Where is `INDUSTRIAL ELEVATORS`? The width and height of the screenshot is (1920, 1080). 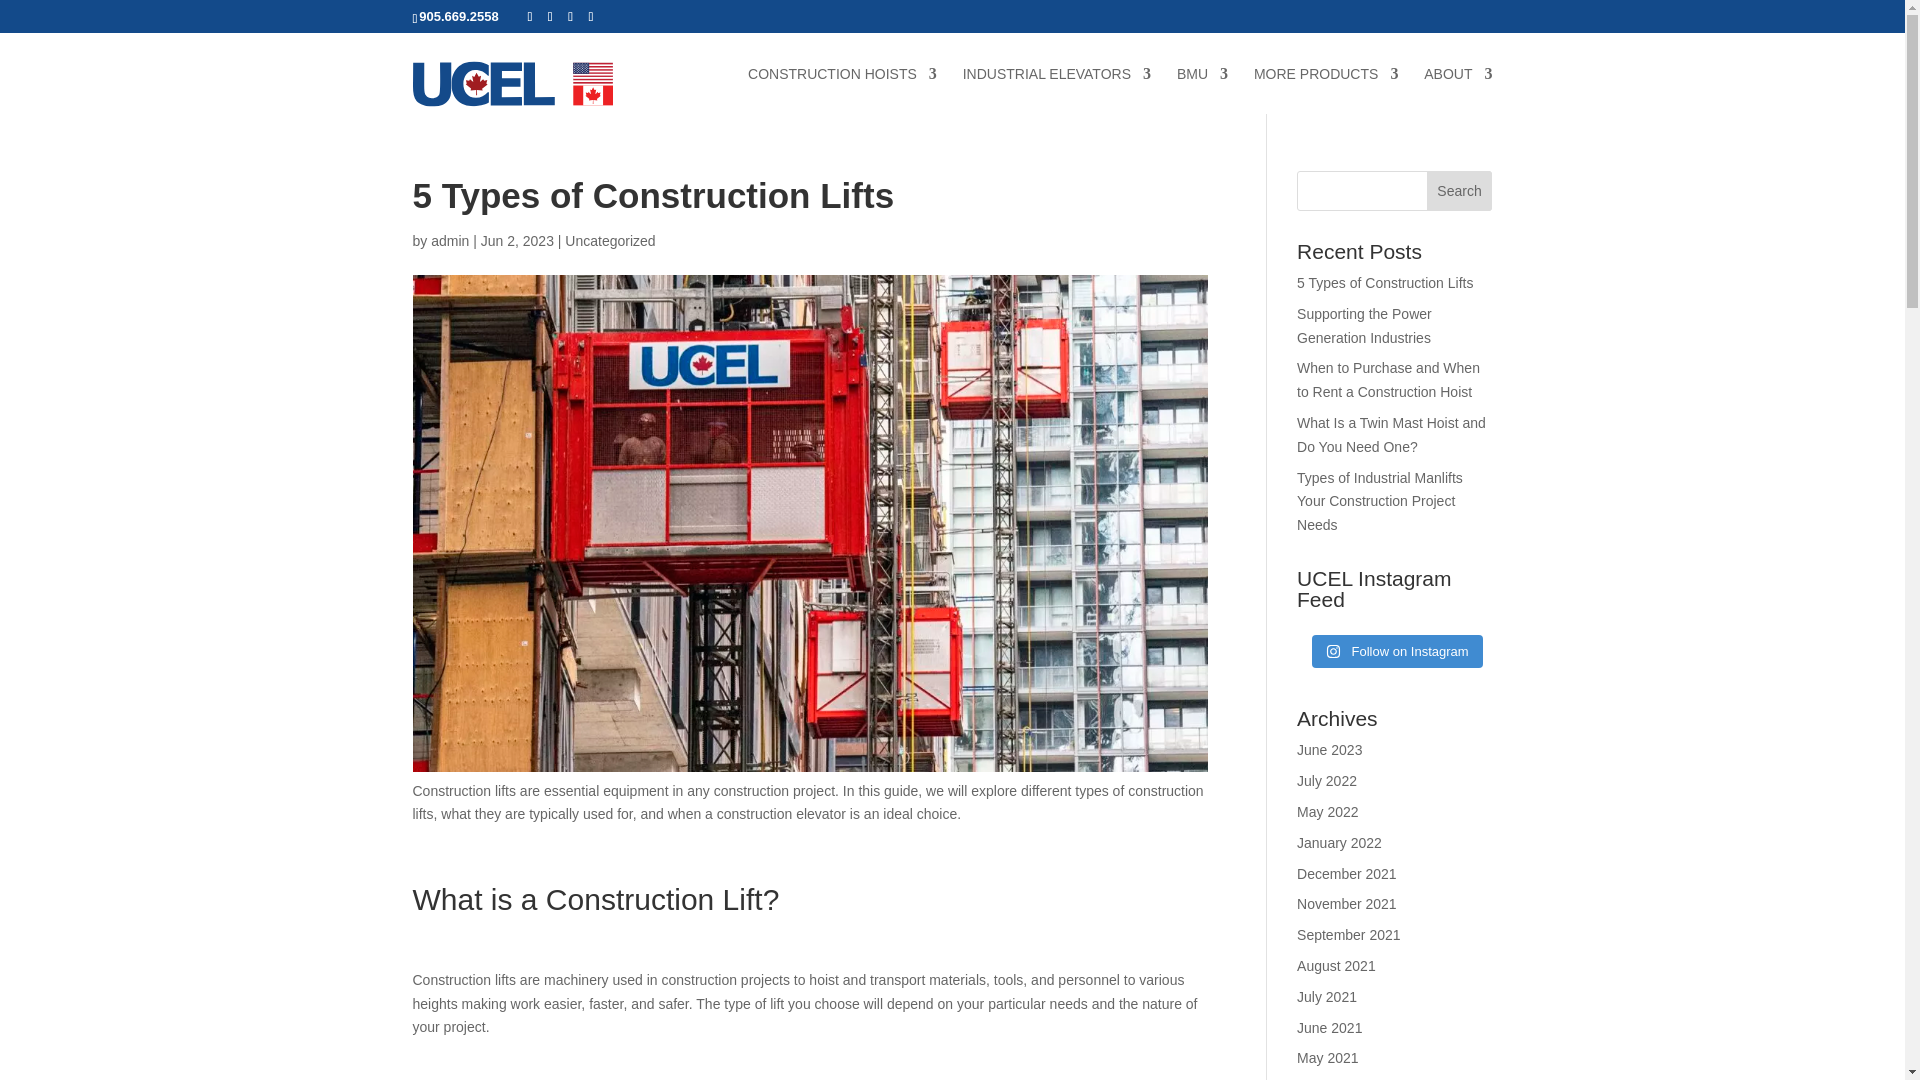
INDUSTRIAL ELEVATORS is located at coordinates (1056, 89).